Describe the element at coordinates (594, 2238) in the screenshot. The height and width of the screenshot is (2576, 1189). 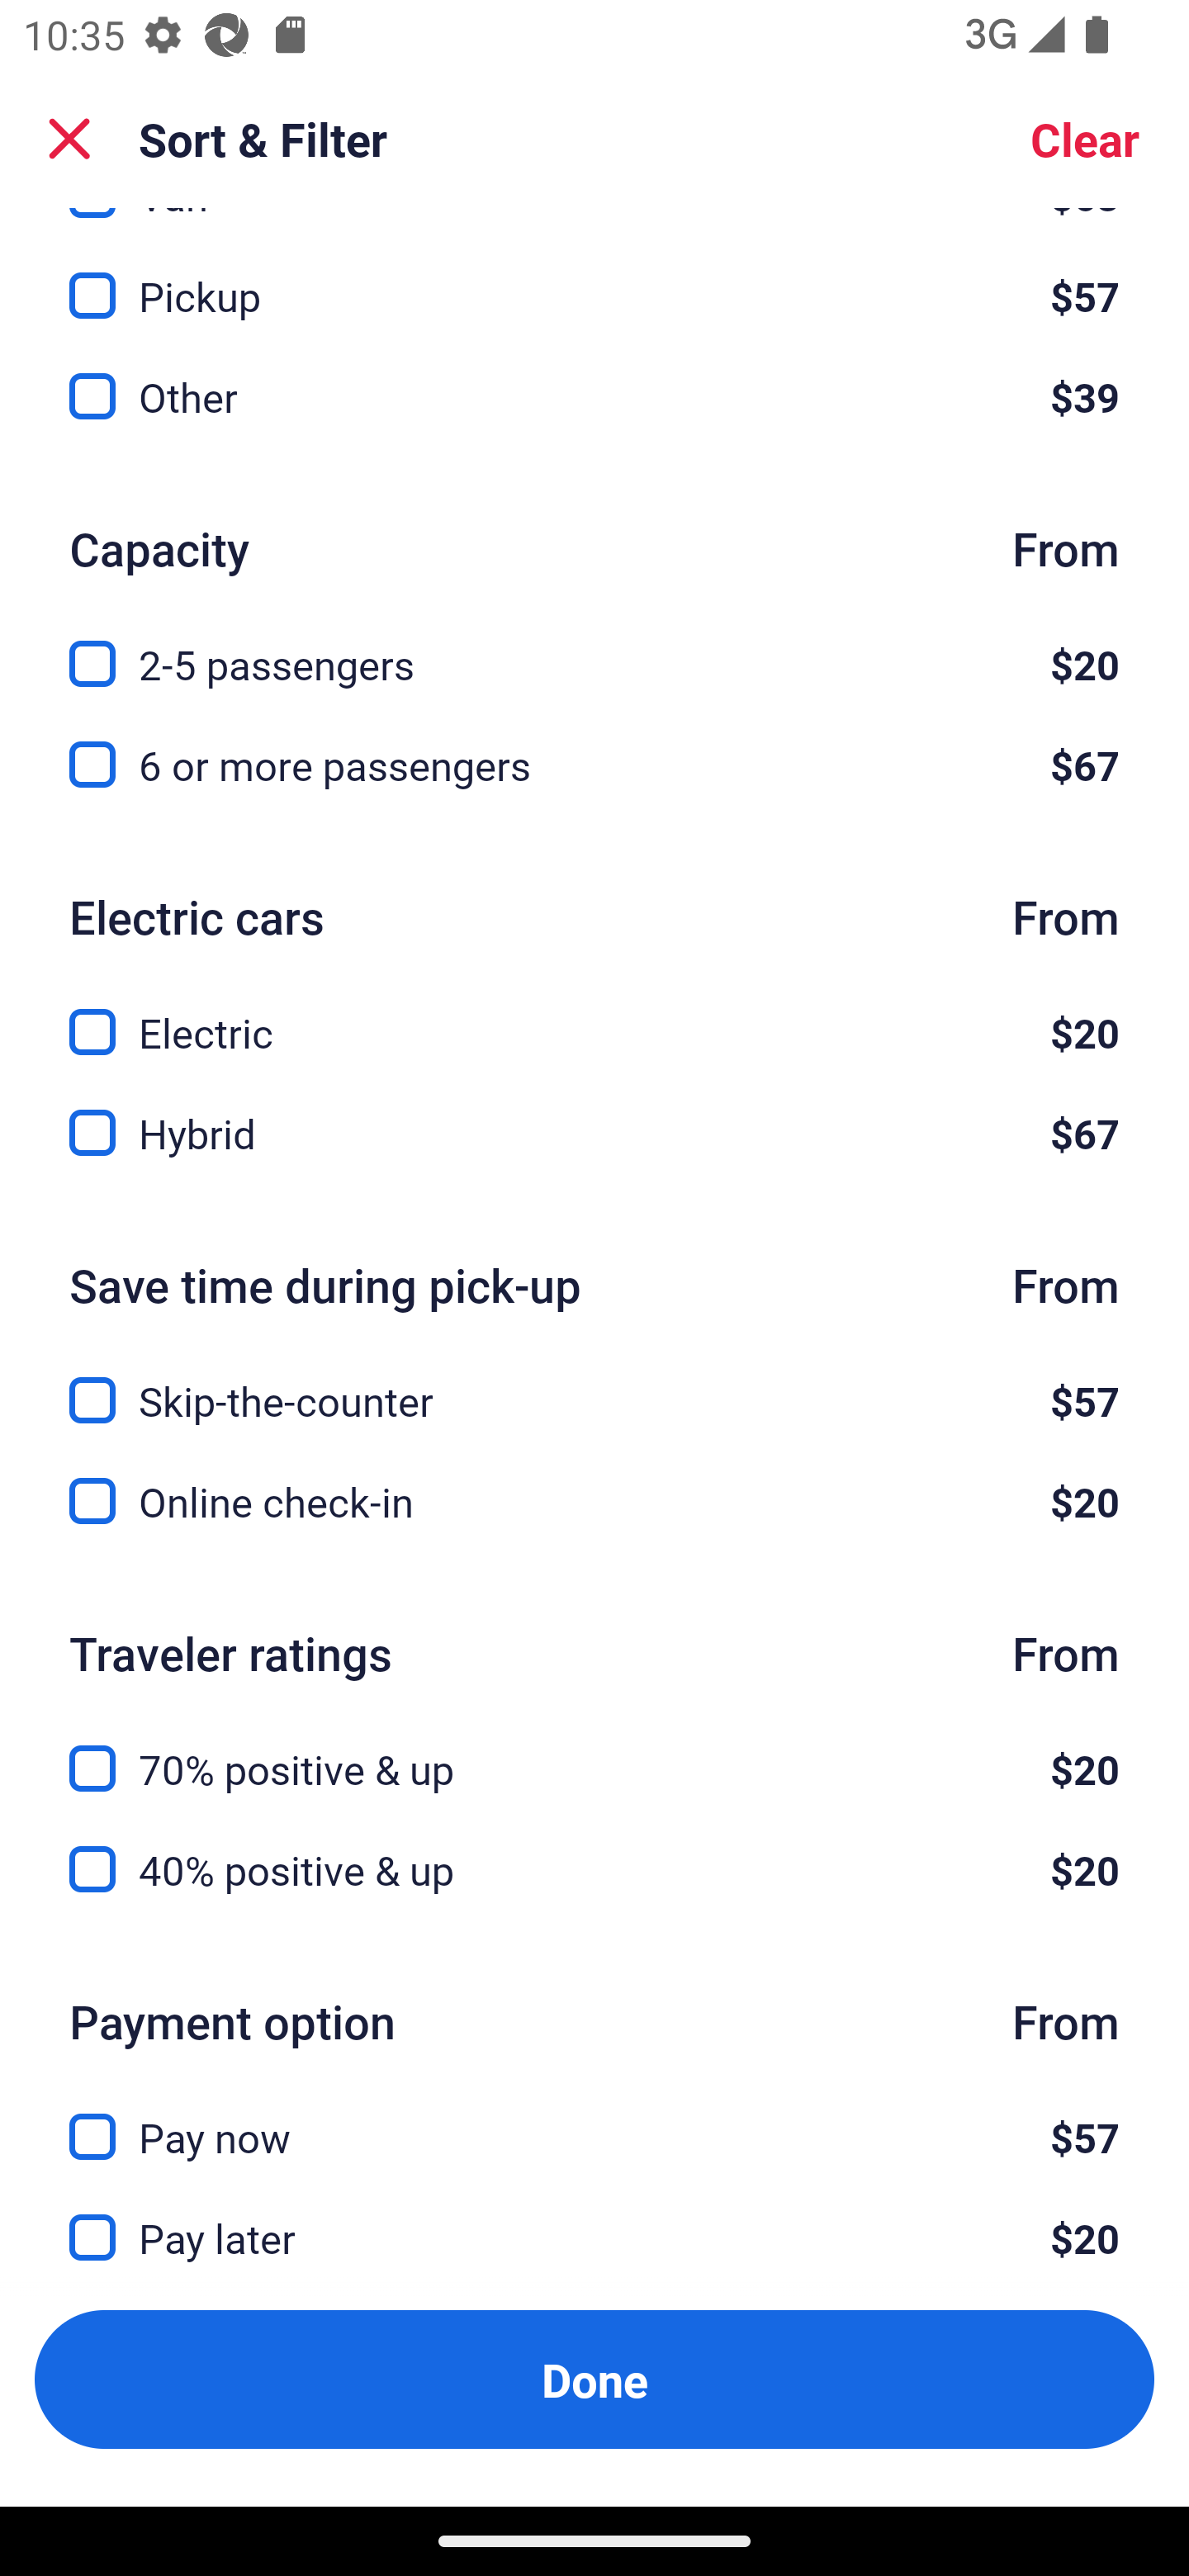
I see `Pay later, $20 Pay later $20` at that location.